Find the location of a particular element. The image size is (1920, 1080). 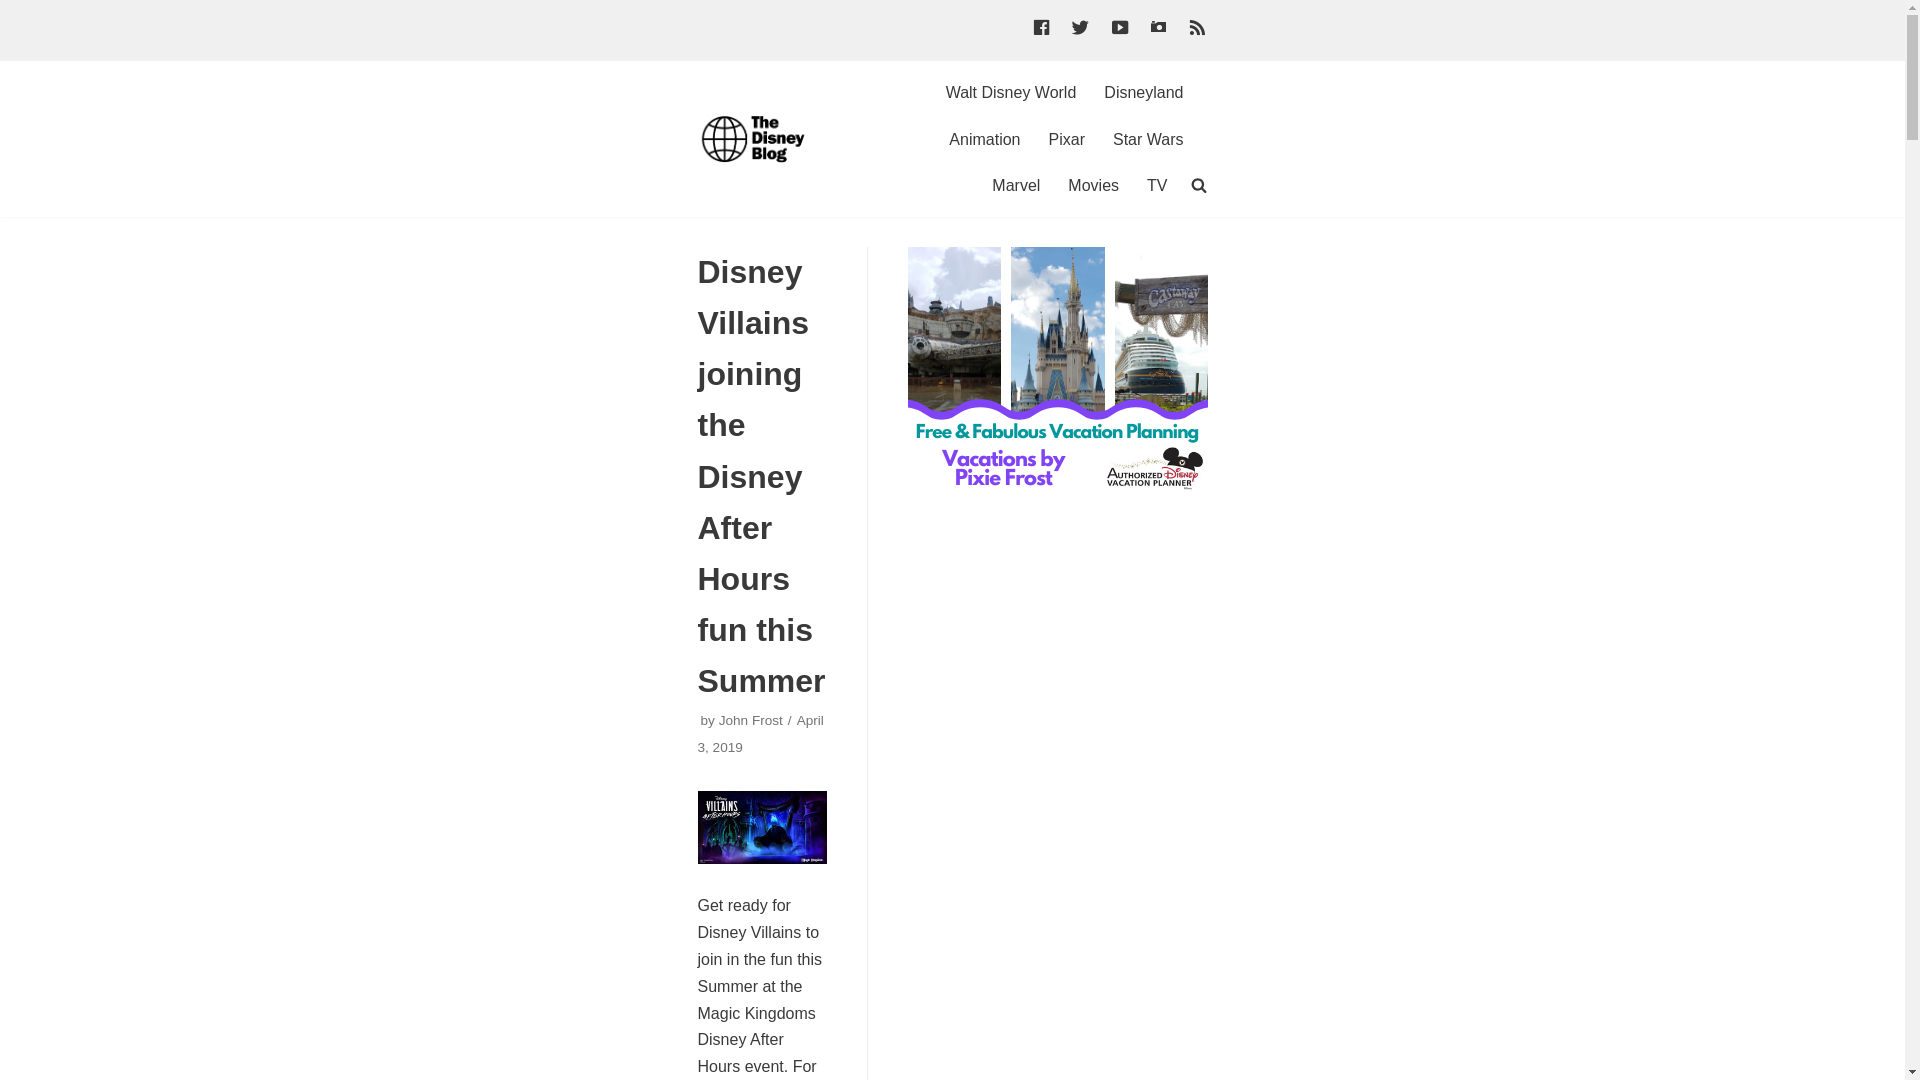

John Frost is located at coordinates (750, 720).